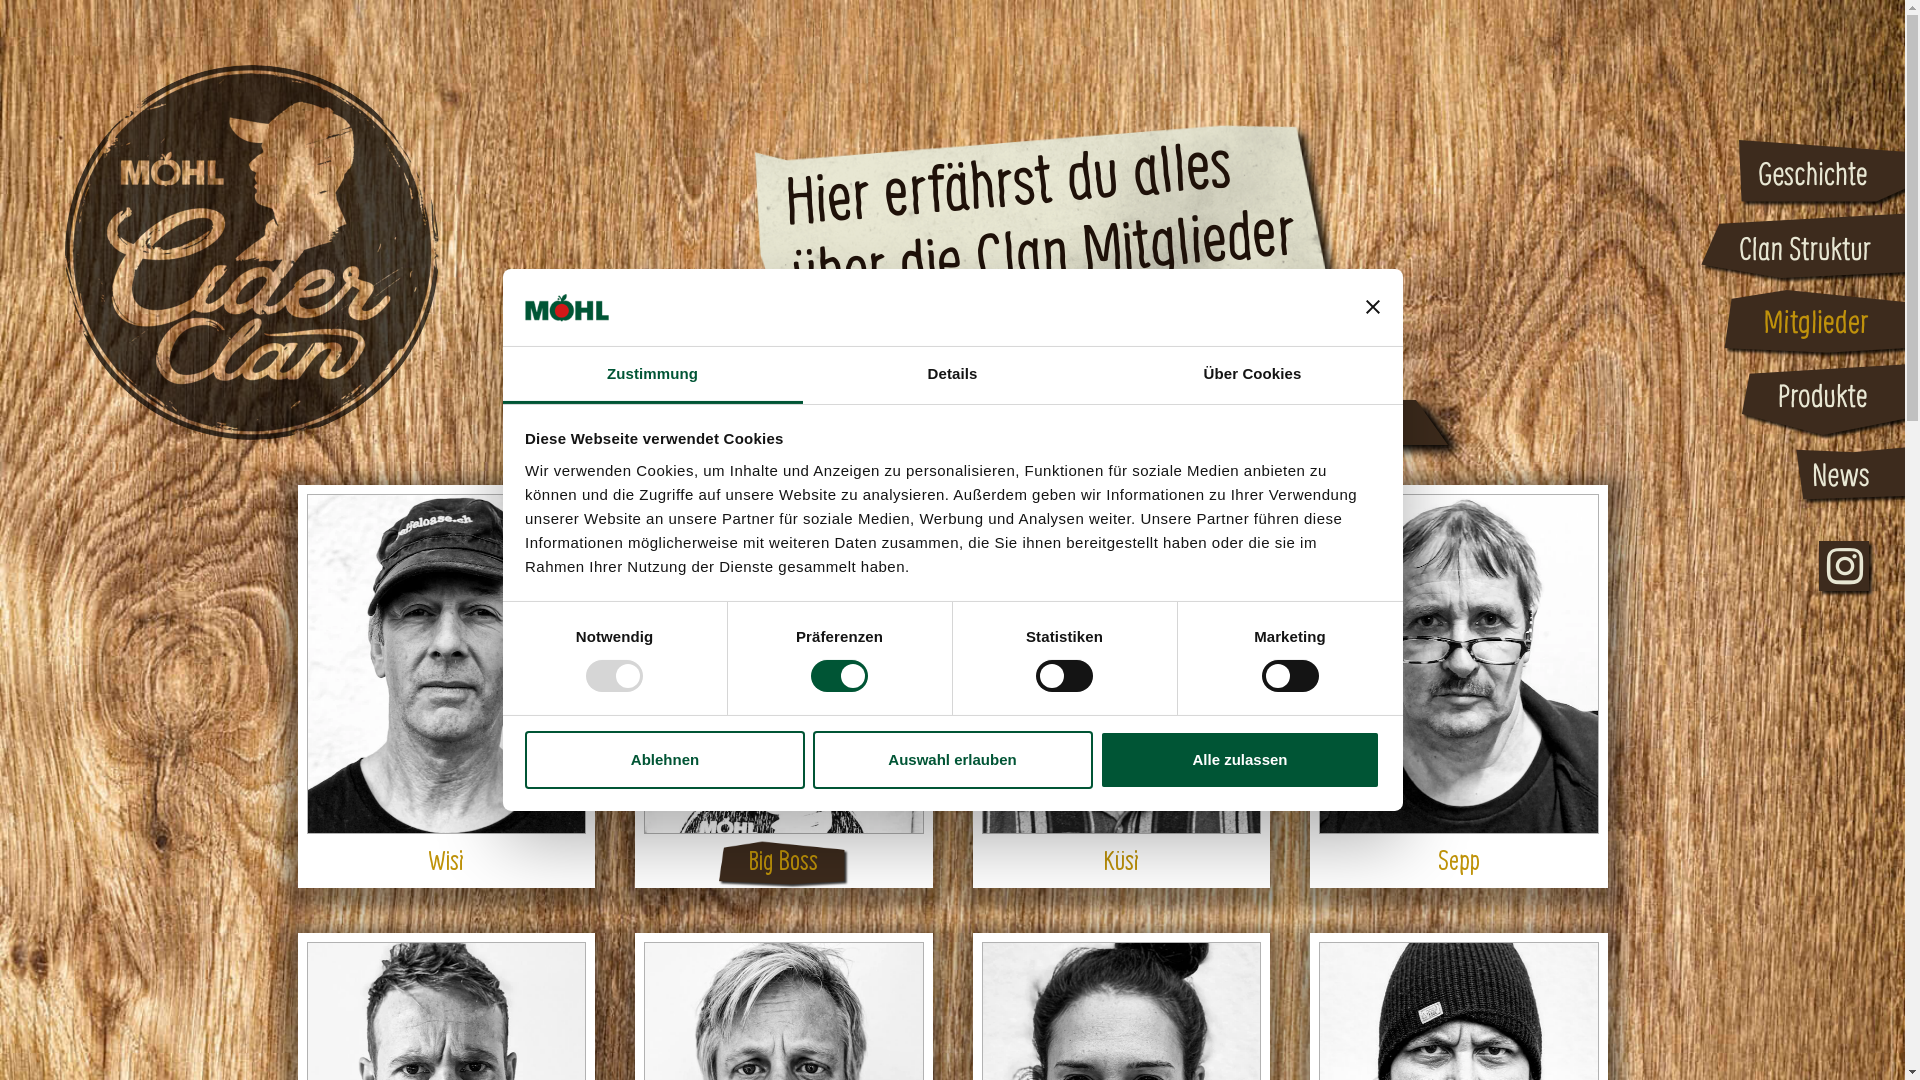 The height and width of the screenshot is (1080, 1920). What do you see at coordinates (952, 376) in the screenshot?
I see `Details` at bounding box center [952, 376].